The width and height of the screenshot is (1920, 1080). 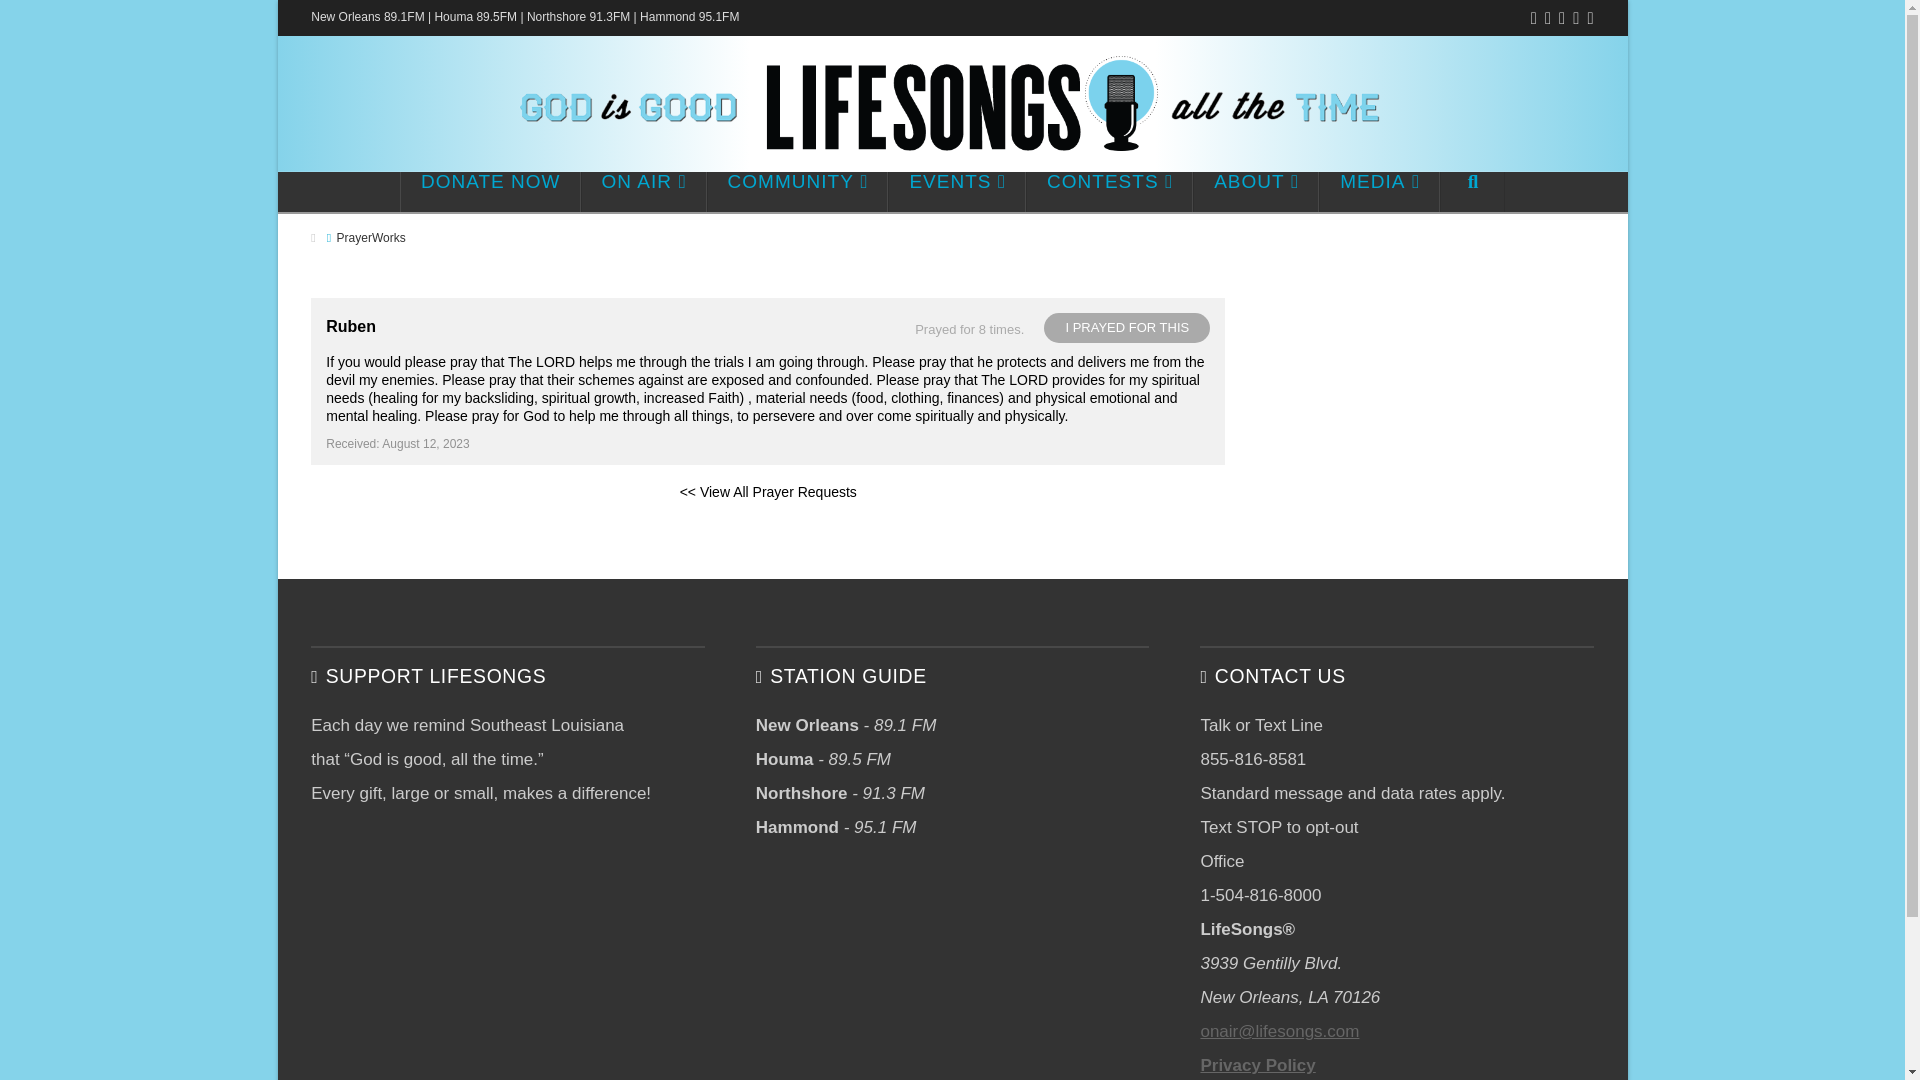 What do you see at coordinates (644, 191) in the screenshot?
I see `ON AIR` at bounding box center [644, 191].